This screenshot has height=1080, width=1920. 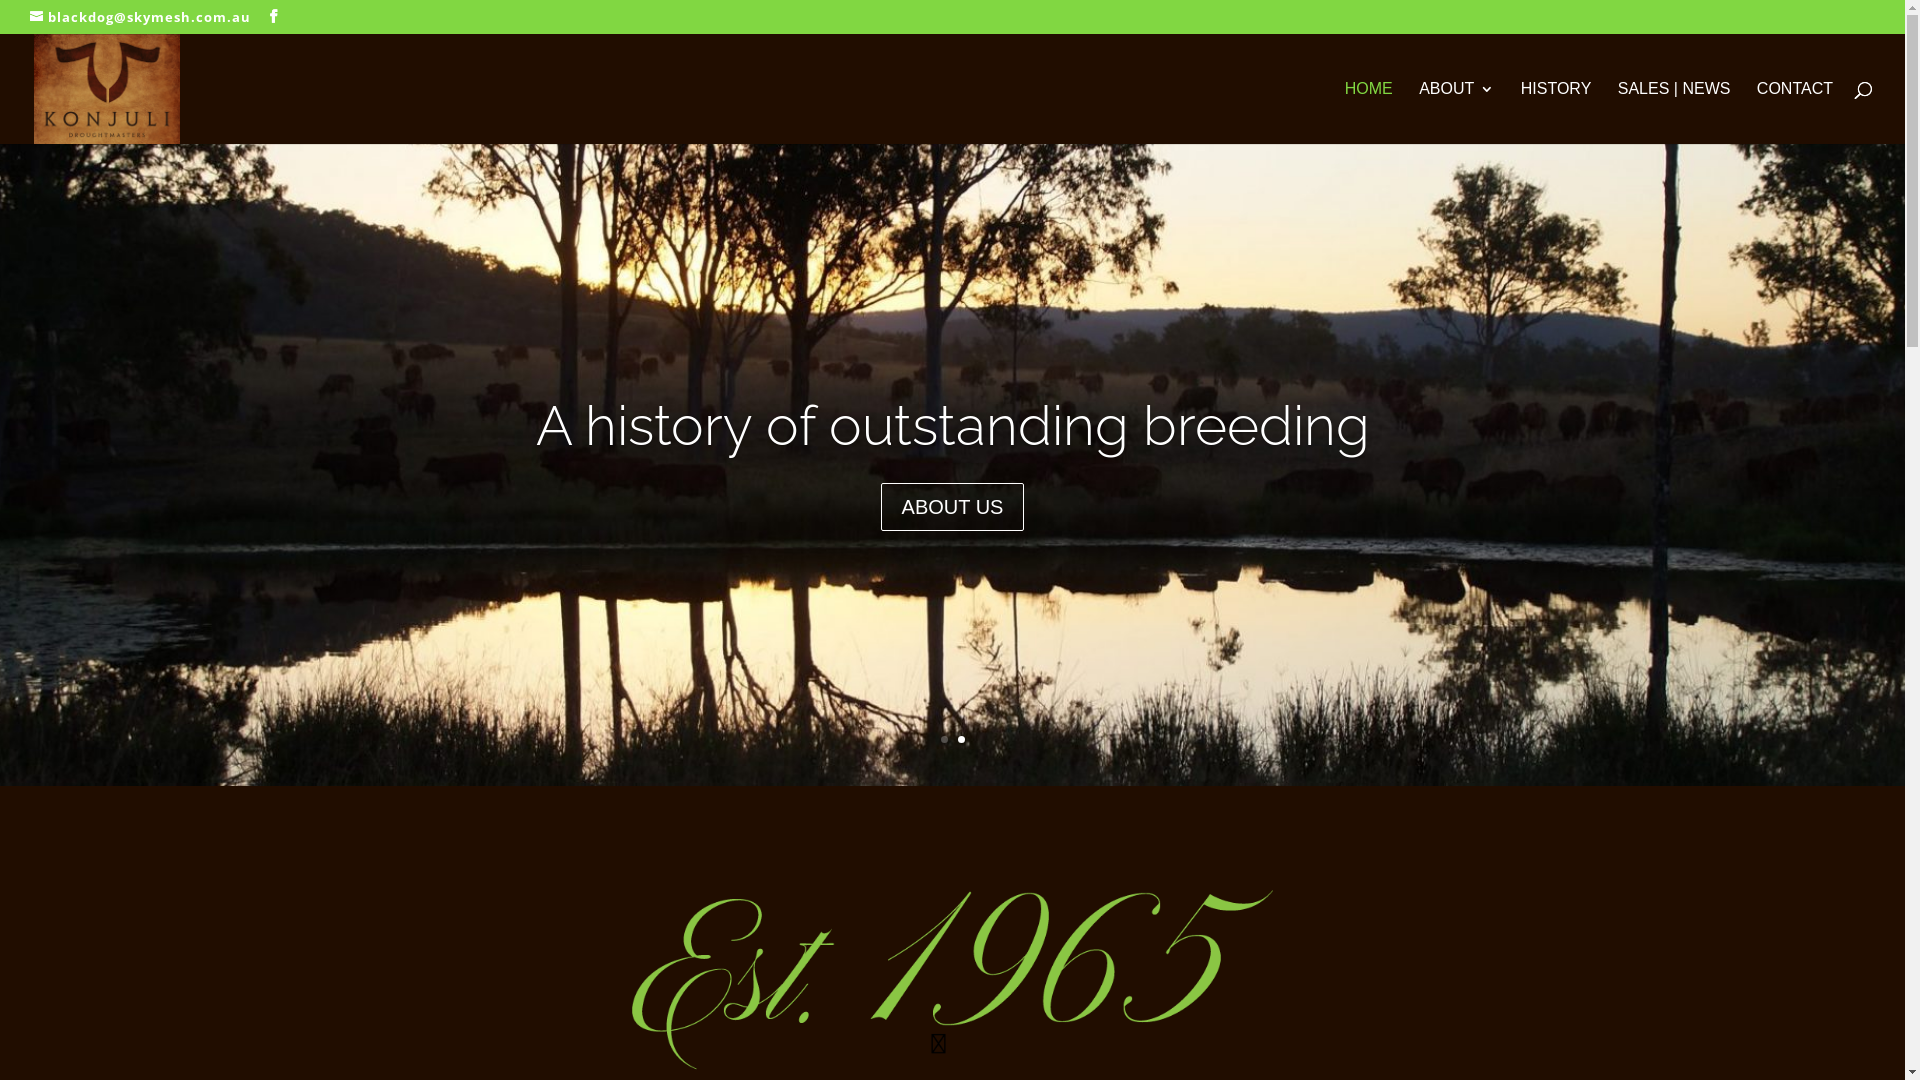 What do you see at coordinates (1369, 113) in the screenshot?
I see `HOME` at bounding box center [1369, 113].